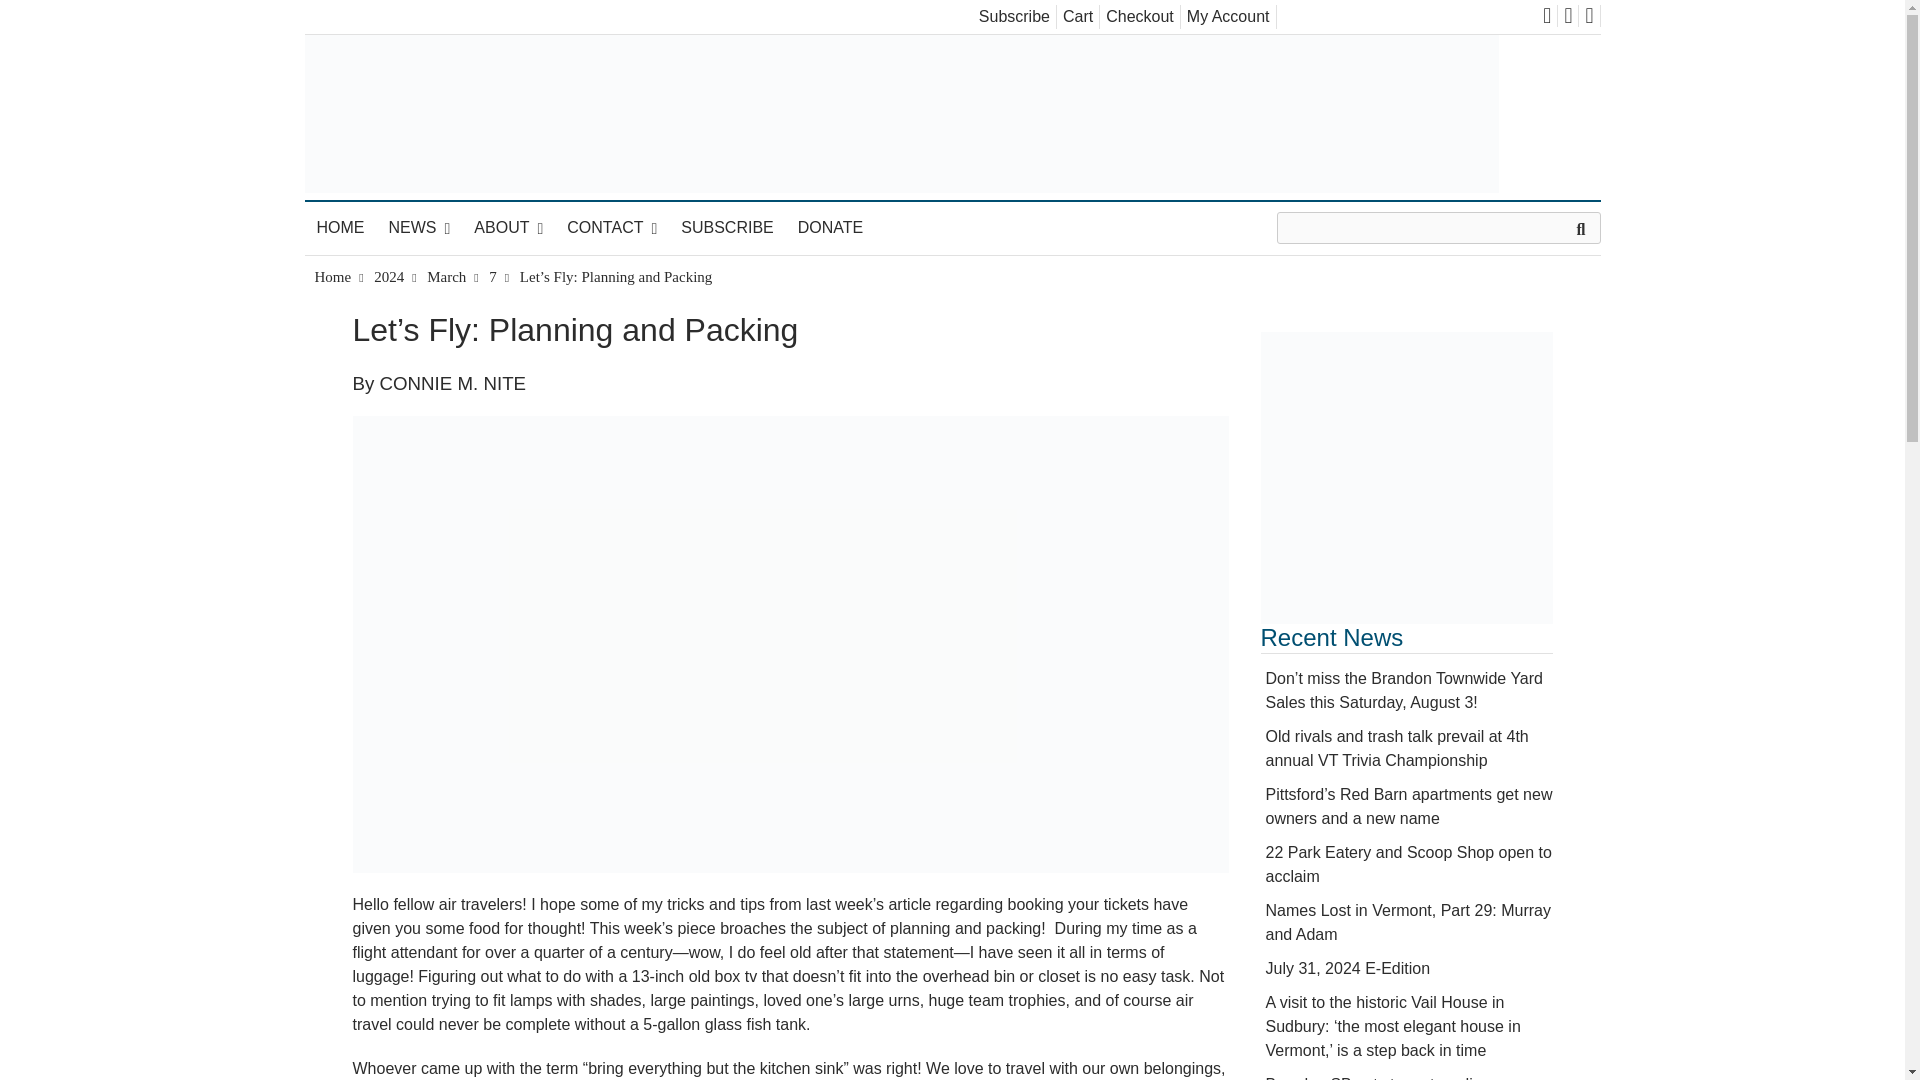 This screenshot has width=1920, height=1080. What do you see at coordinates (446, 276) in the screenshot?
I see `March` at bounding box center [446, 276].